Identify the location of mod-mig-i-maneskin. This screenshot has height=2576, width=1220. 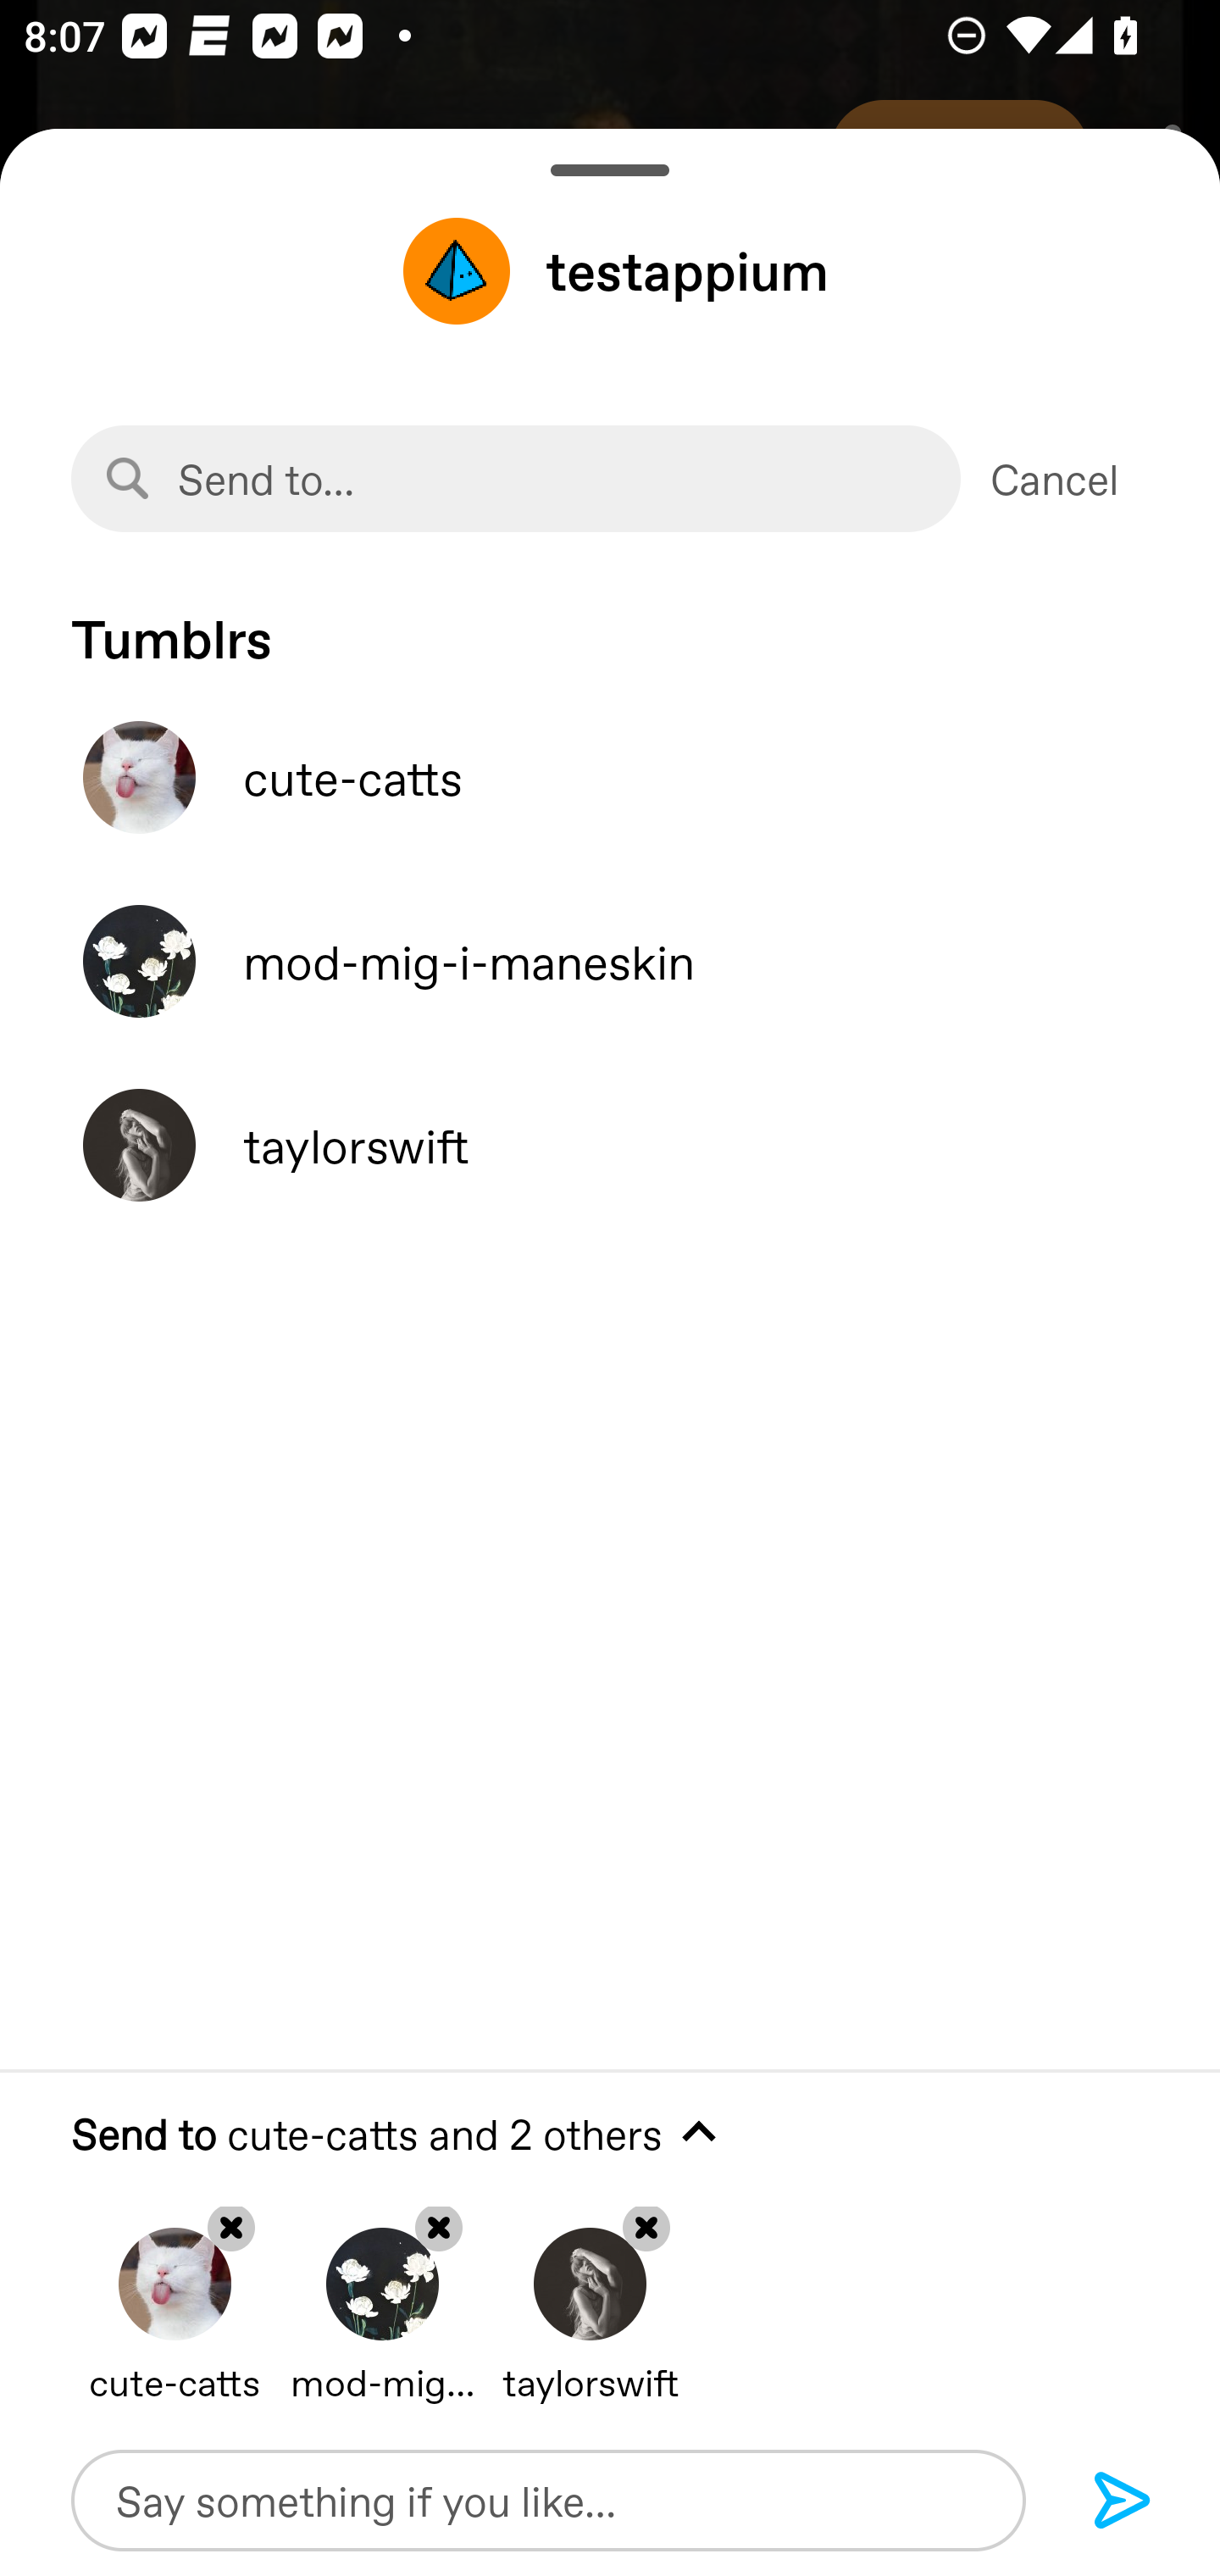
(610, 962).